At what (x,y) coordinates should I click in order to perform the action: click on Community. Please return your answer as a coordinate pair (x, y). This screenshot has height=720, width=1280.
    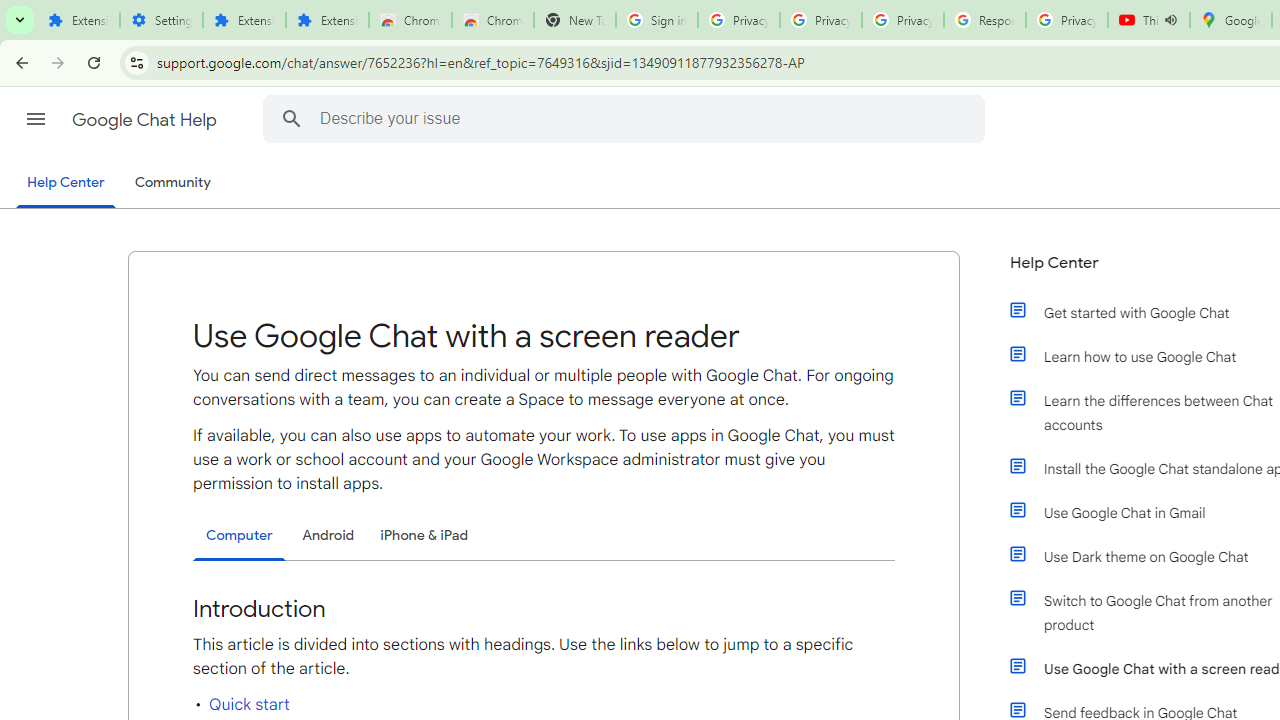
    Looking at the image, I should click on (172, 183).